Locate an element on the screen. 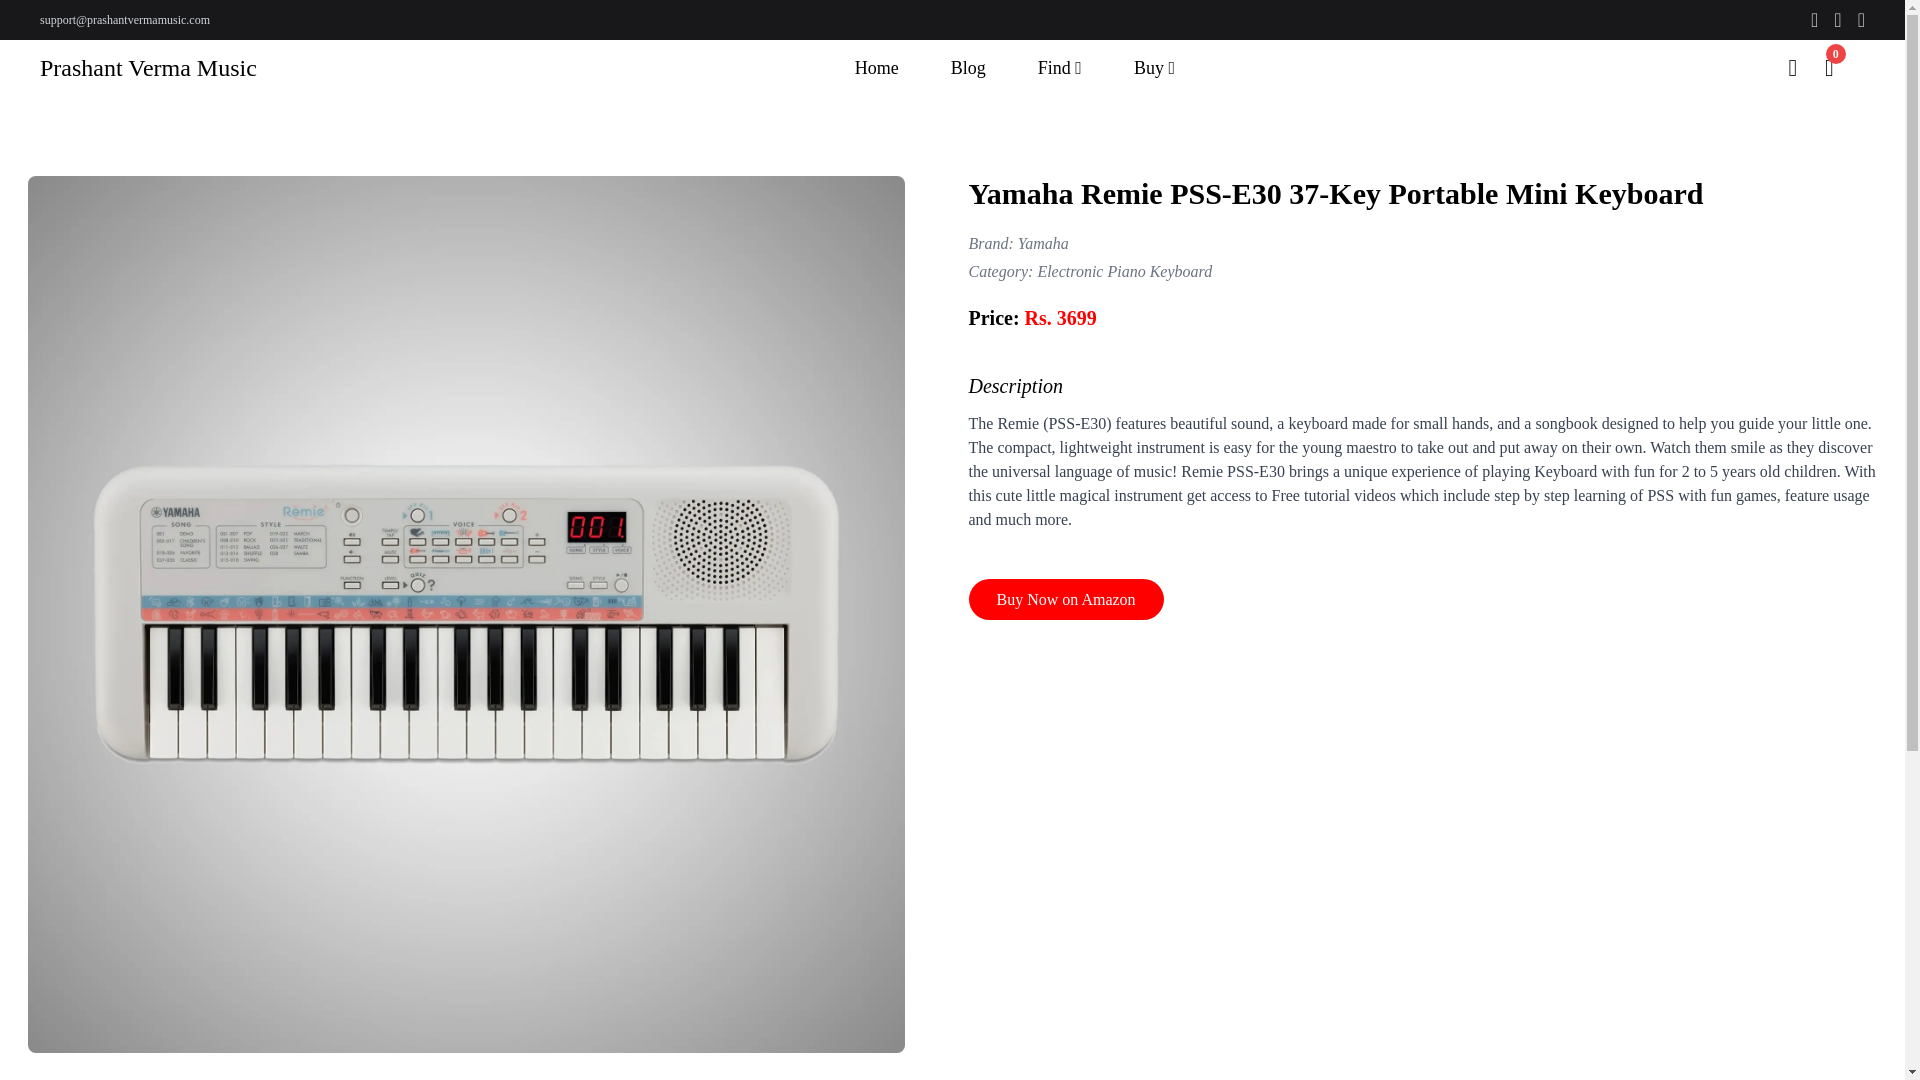 The width and height of the screenshot is (1920, 1080). Blog is located at coordinates (968, 68).